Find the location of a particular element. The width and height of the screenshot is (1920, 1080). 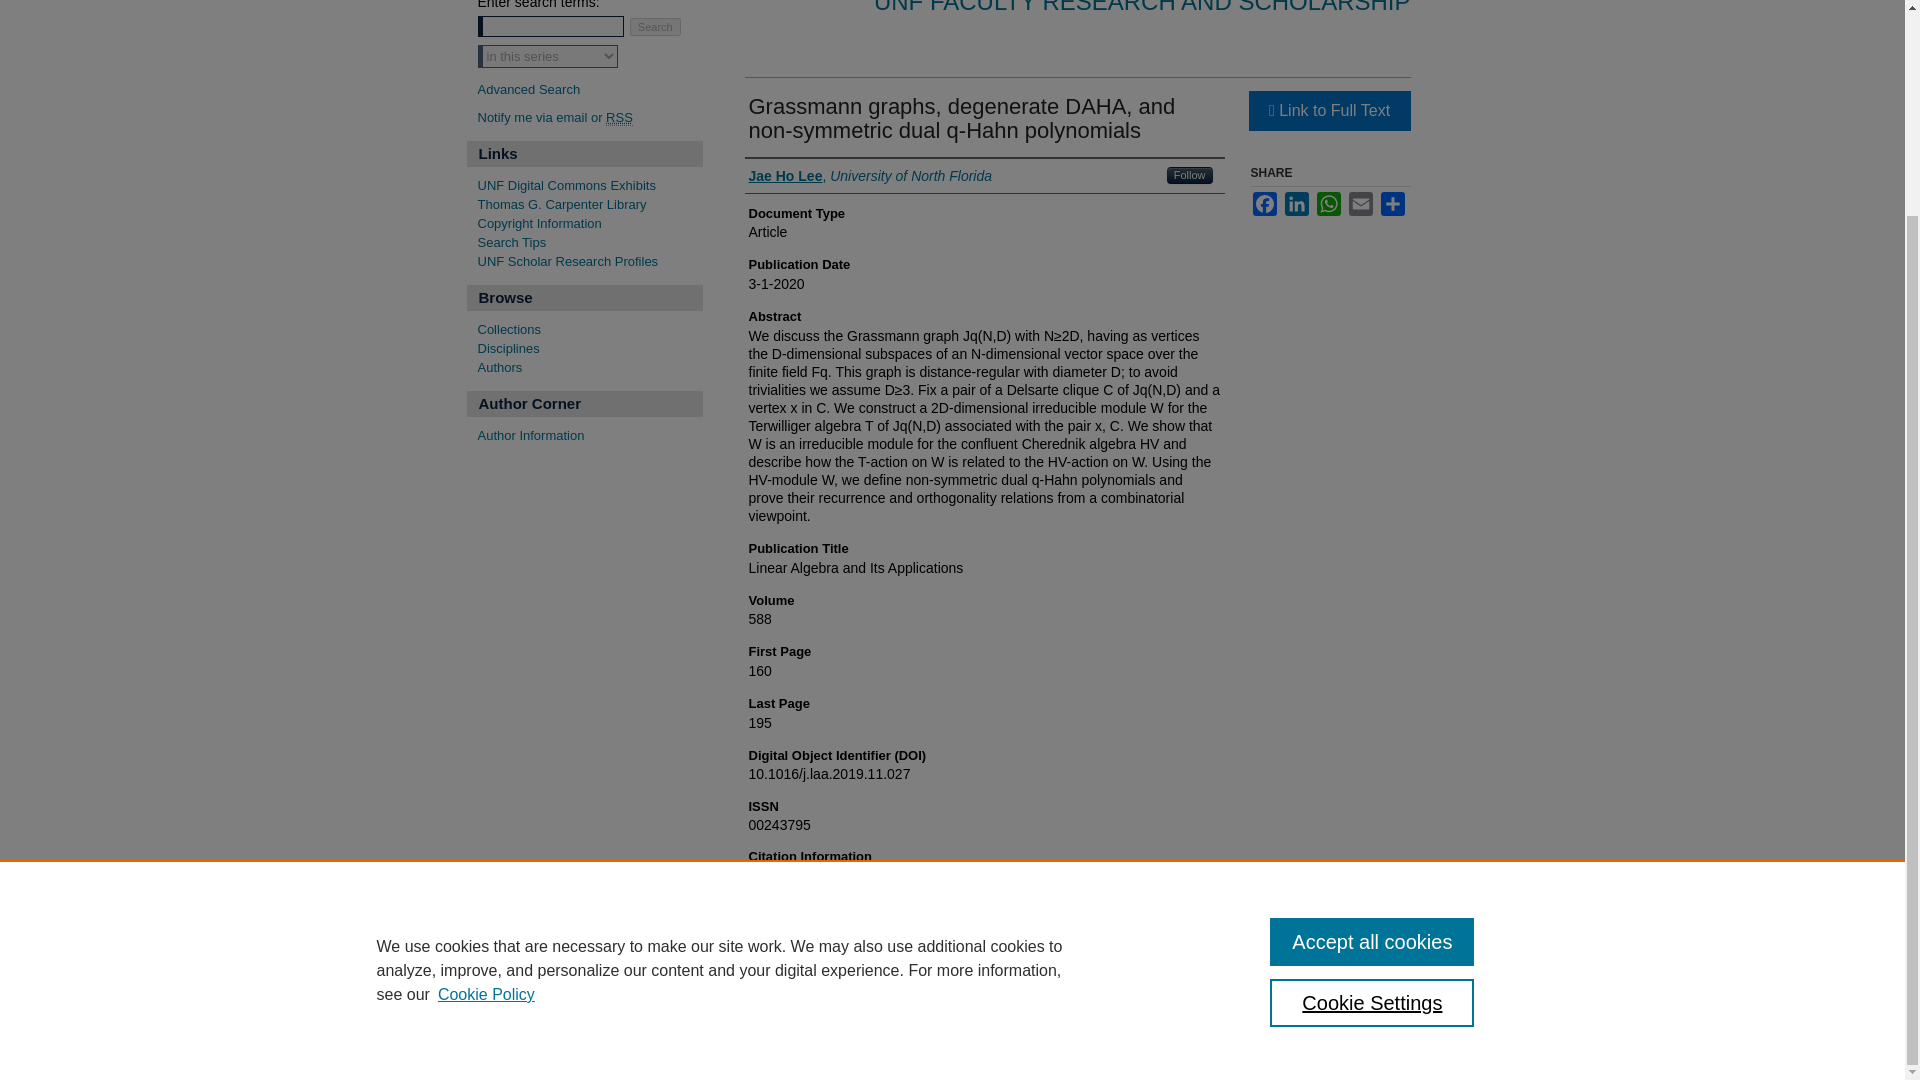

Advanced Search is located at coordinates (530, 88).